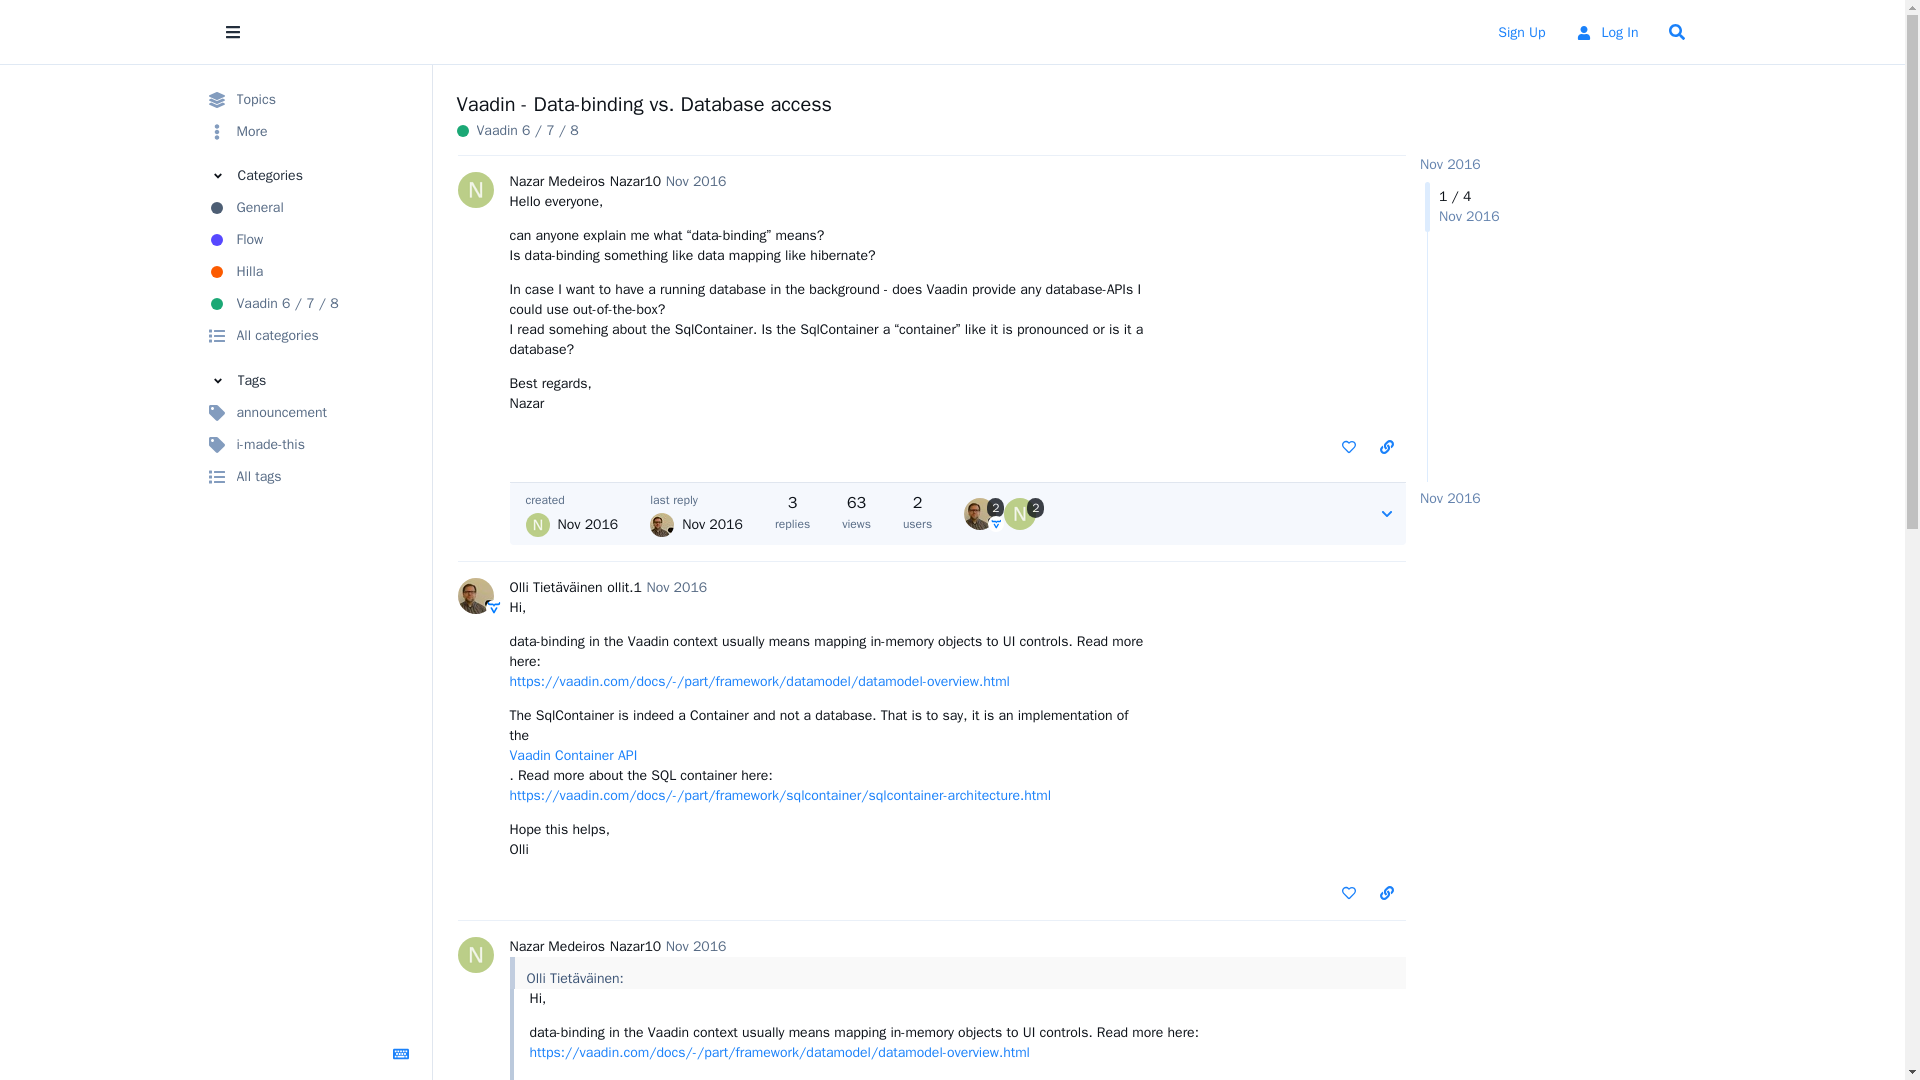  Describe the element at coordinates (1520, 32) in the screenshot. I see `Sign Up` at that location.